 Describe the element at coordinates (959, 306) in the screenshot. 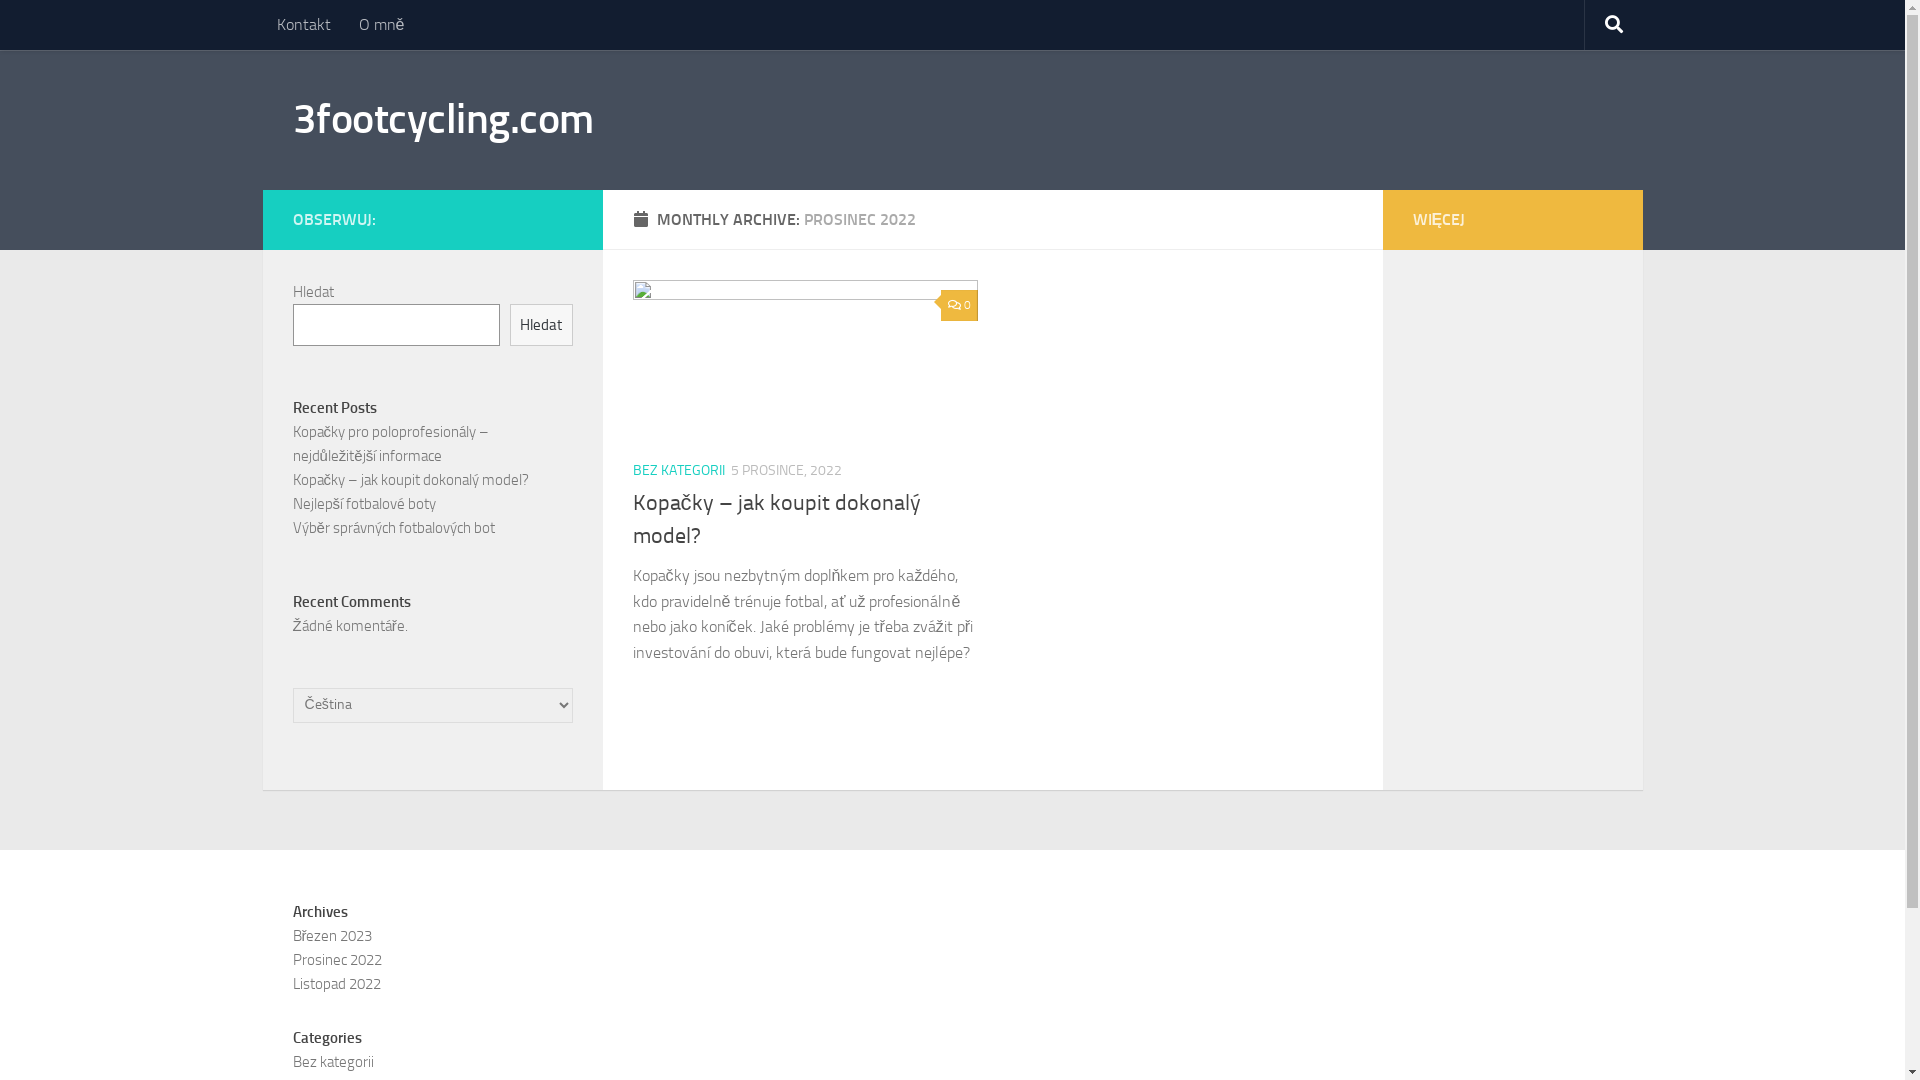

I see `0` at that location.